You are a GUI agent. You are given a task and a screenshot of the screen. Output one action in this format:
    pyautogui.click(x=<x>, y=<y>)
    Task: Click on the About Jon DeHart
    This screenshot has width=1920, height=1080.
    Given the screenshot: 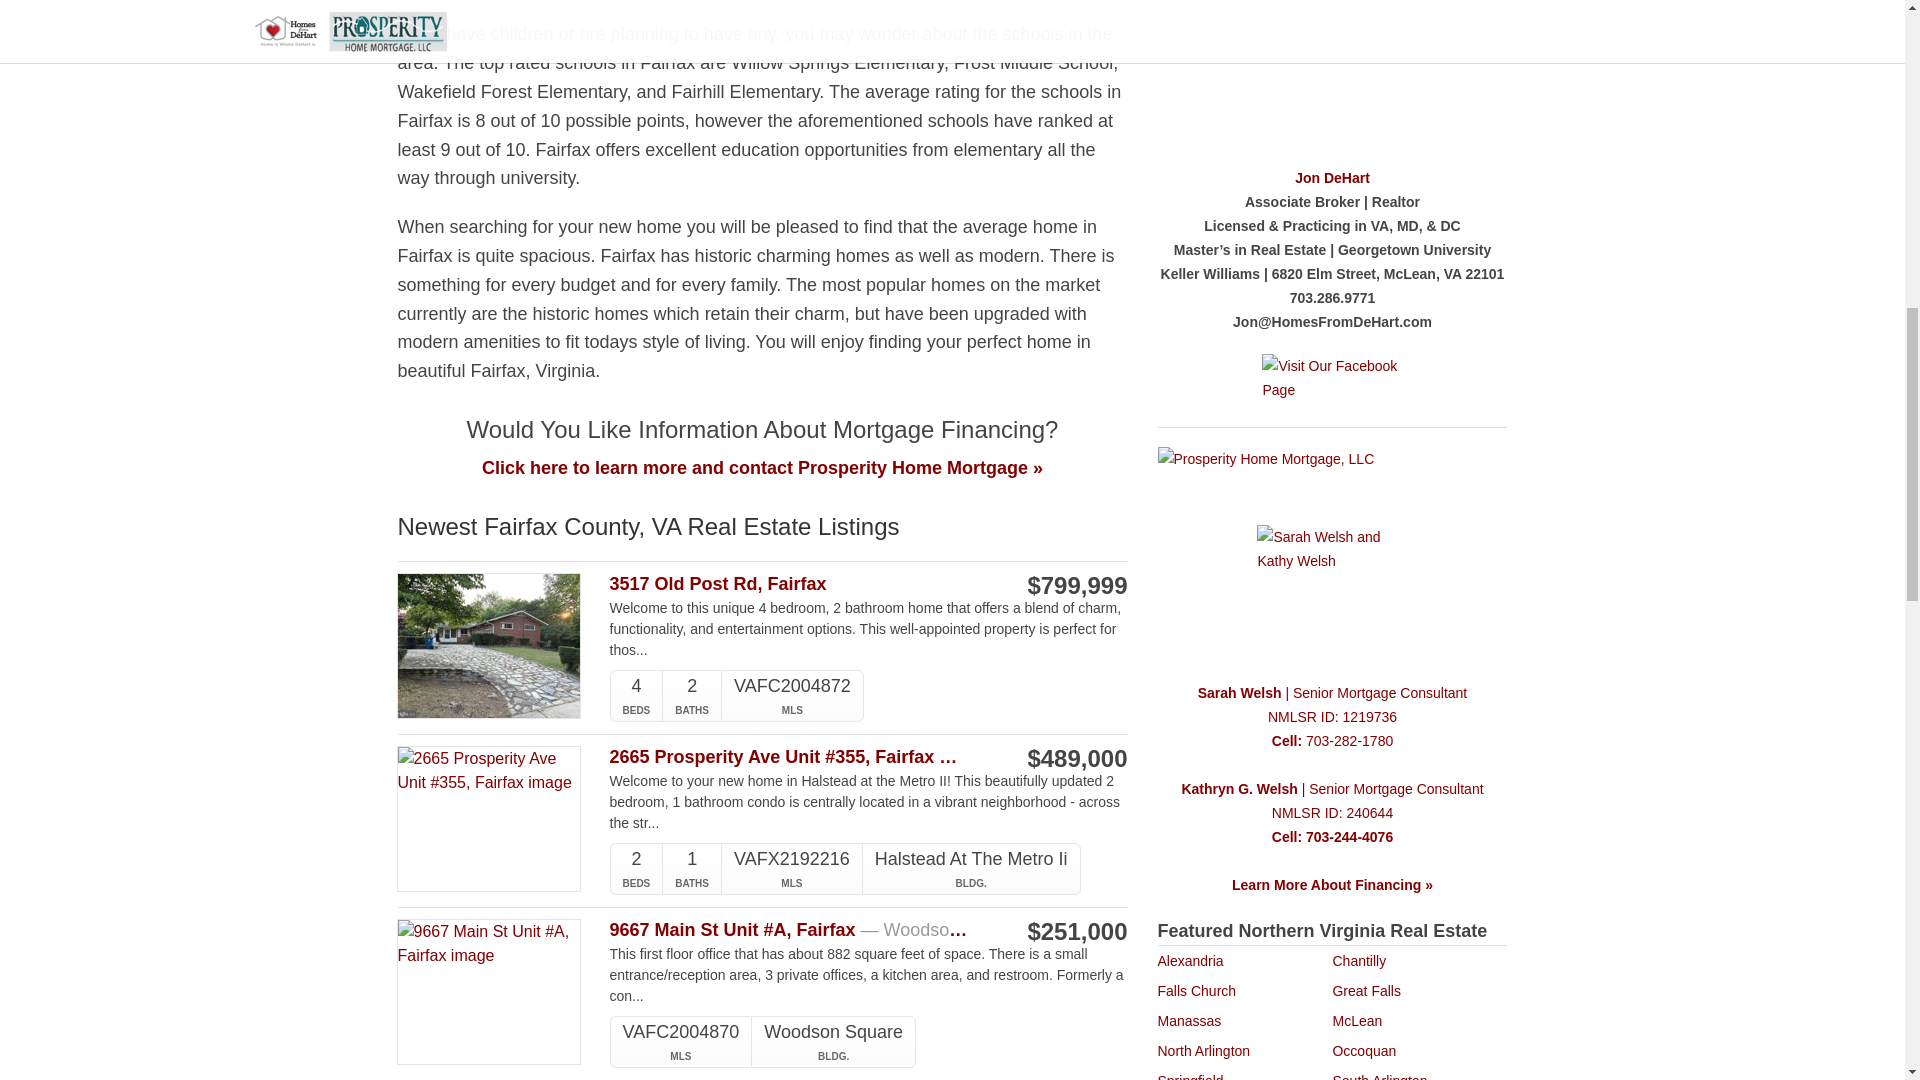 What is the action you would take?
    pyautogui.click(x=1332, y=177)
    